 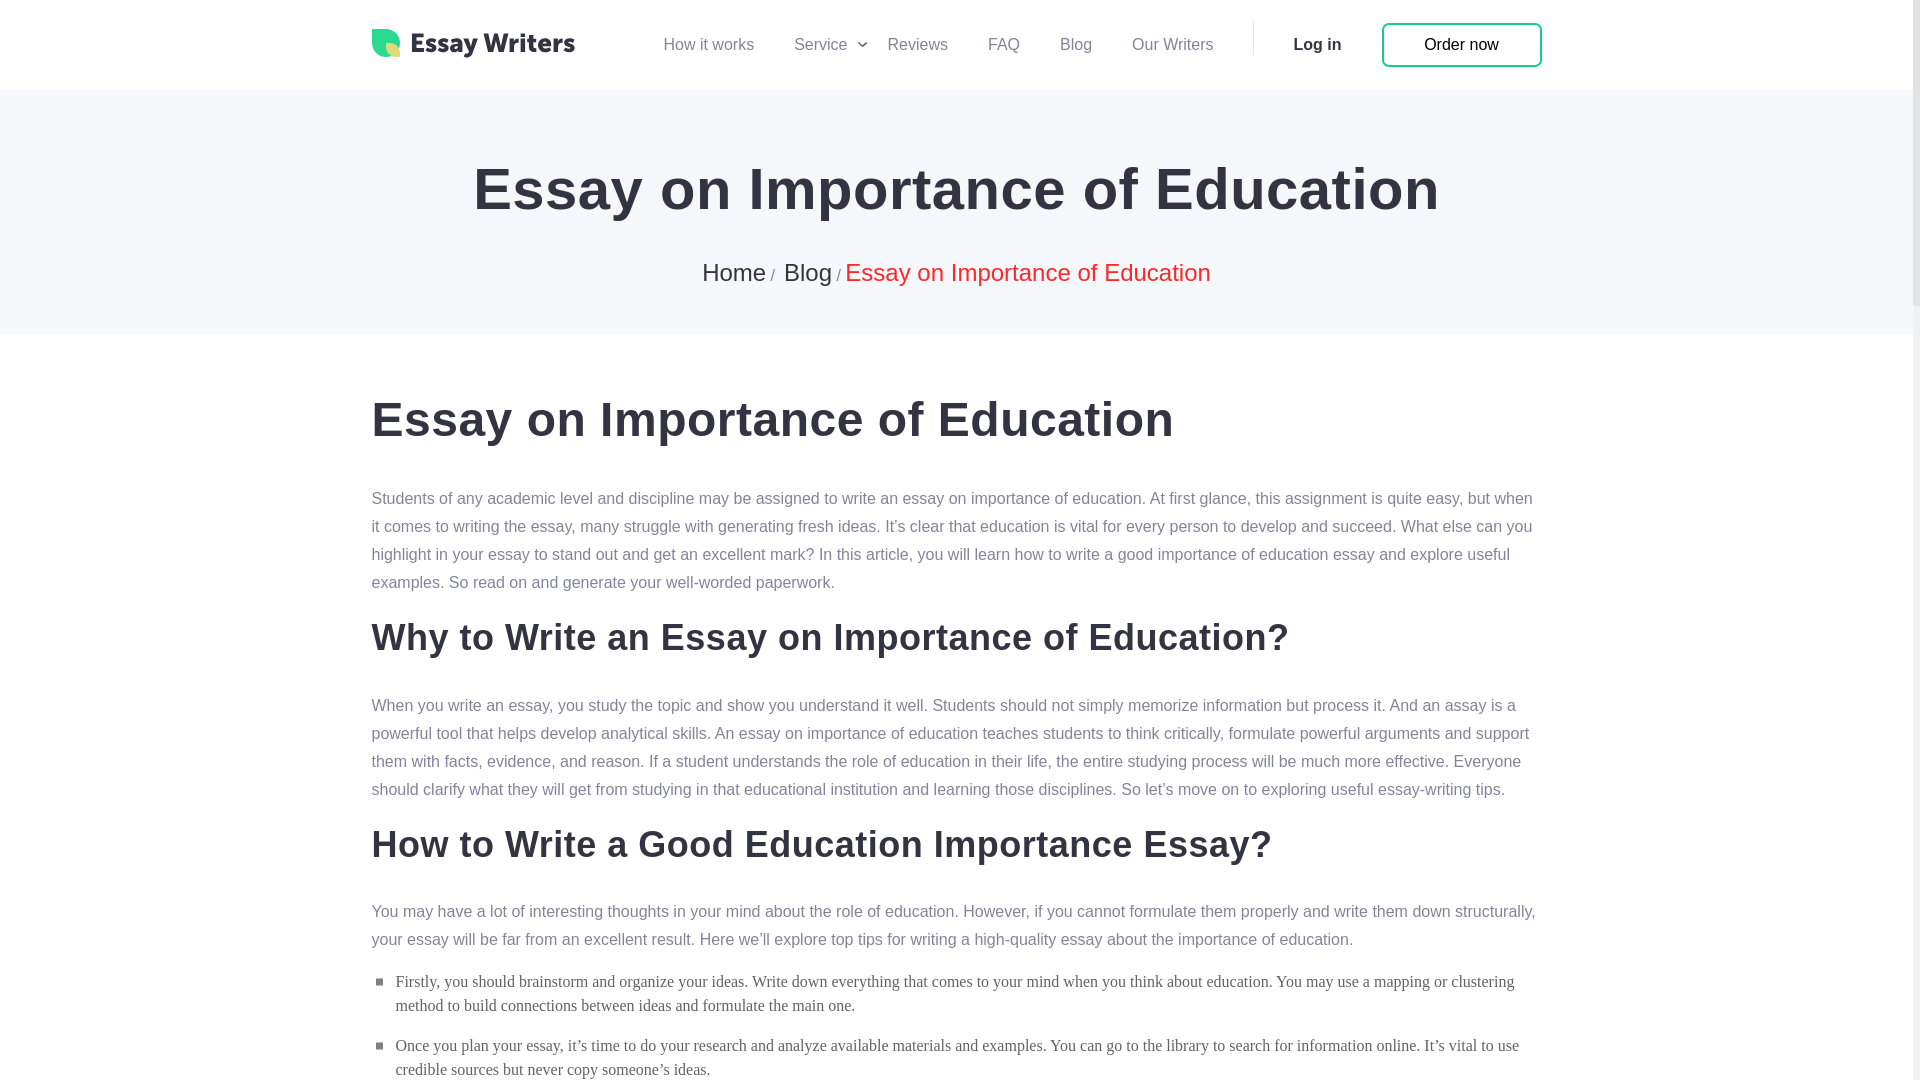 What do you see at coordinates (807, 272) in the screenshot?
I see `Blog` at bounding box center [807, 272].